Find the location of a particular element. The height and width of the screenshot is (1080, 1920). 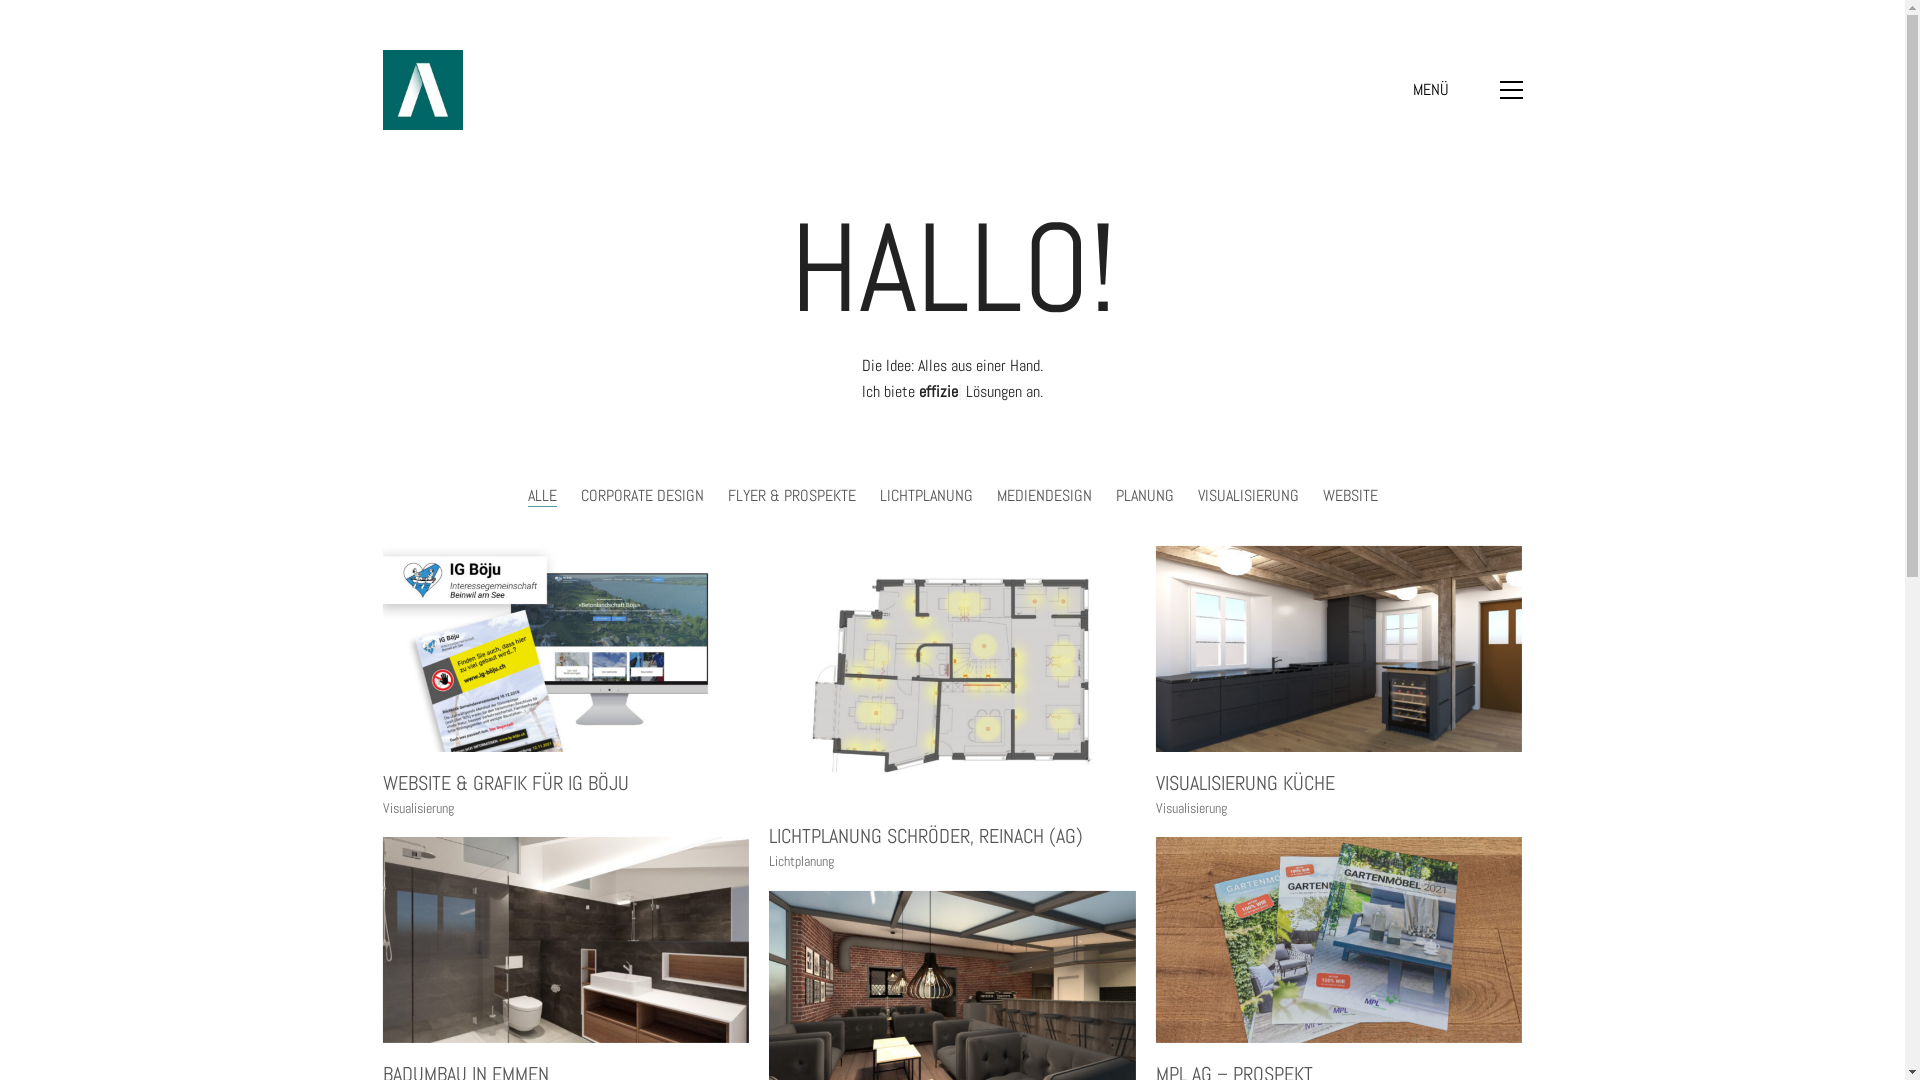

VISUALISIERUNG is located at coordinates (1248, 494).